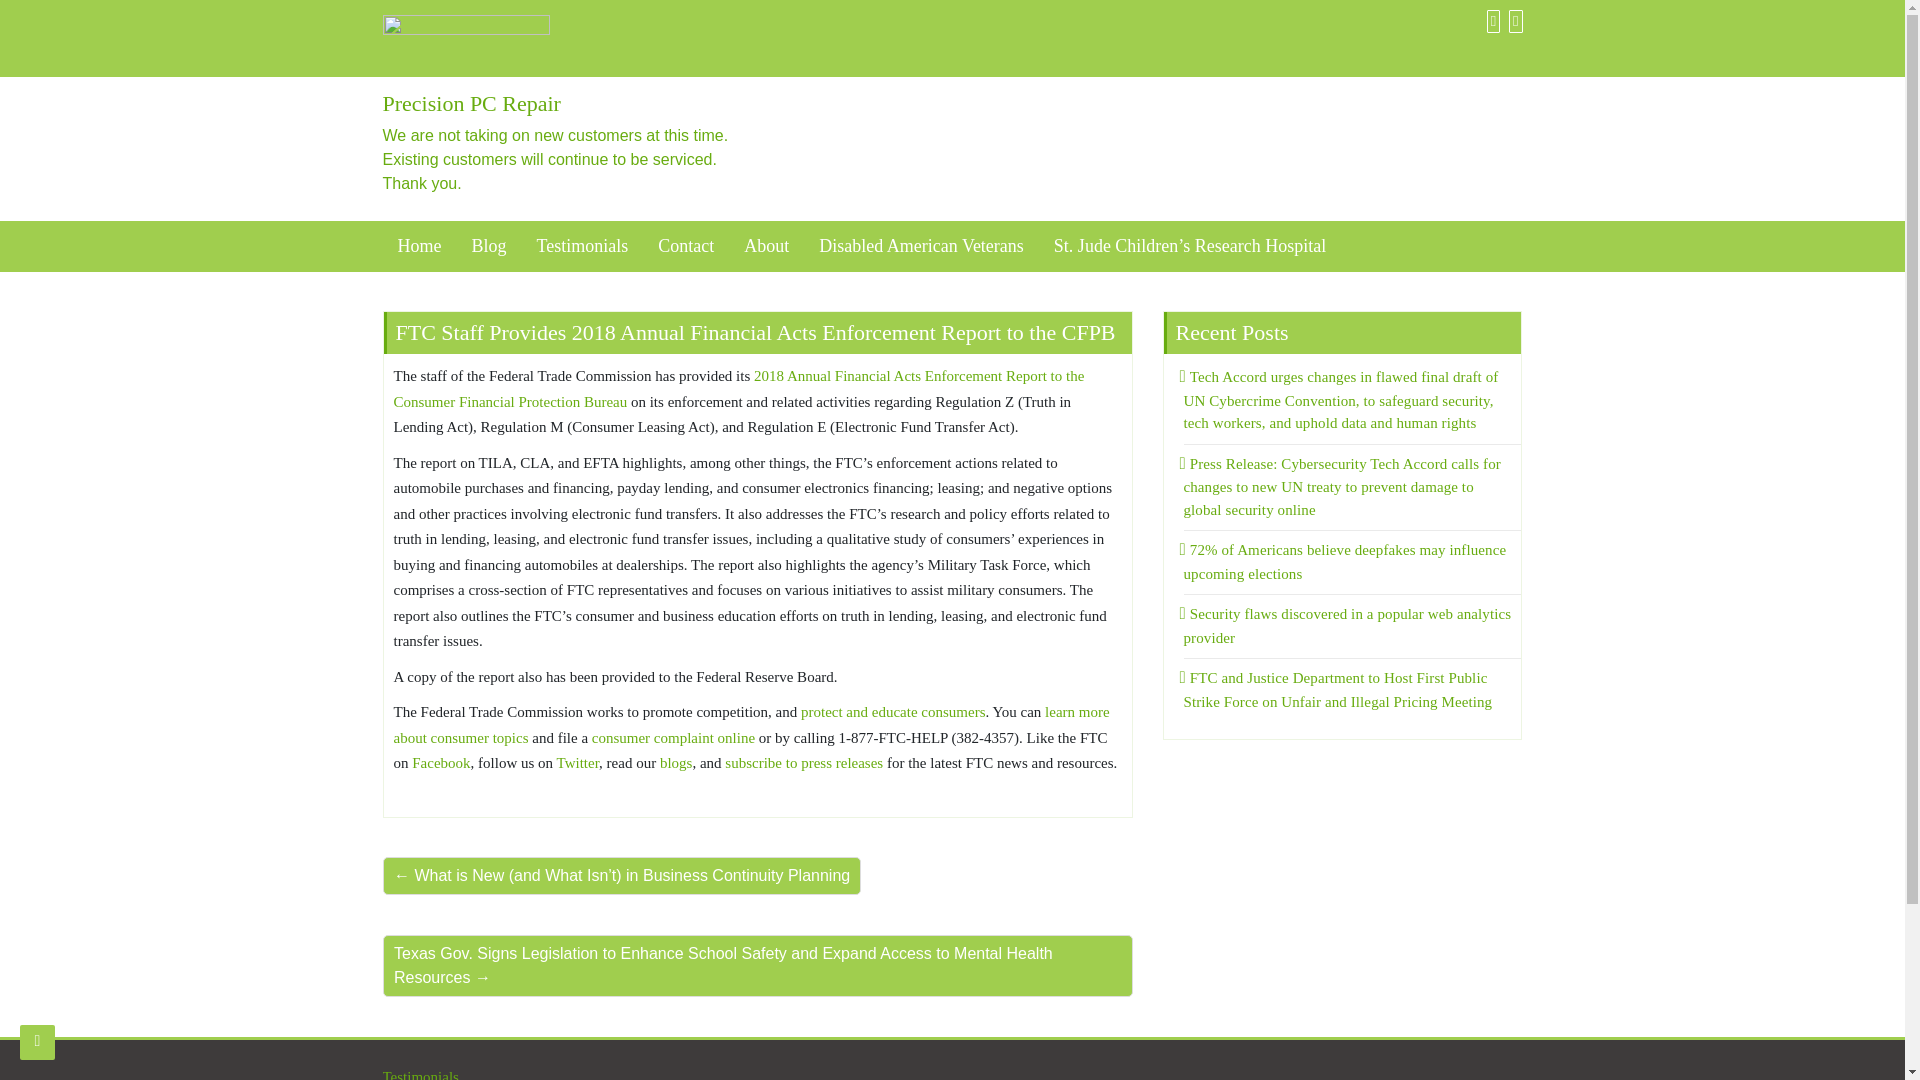  Describe the element at coordinates (766, 246) in the screenshot. I see `About` at that location.